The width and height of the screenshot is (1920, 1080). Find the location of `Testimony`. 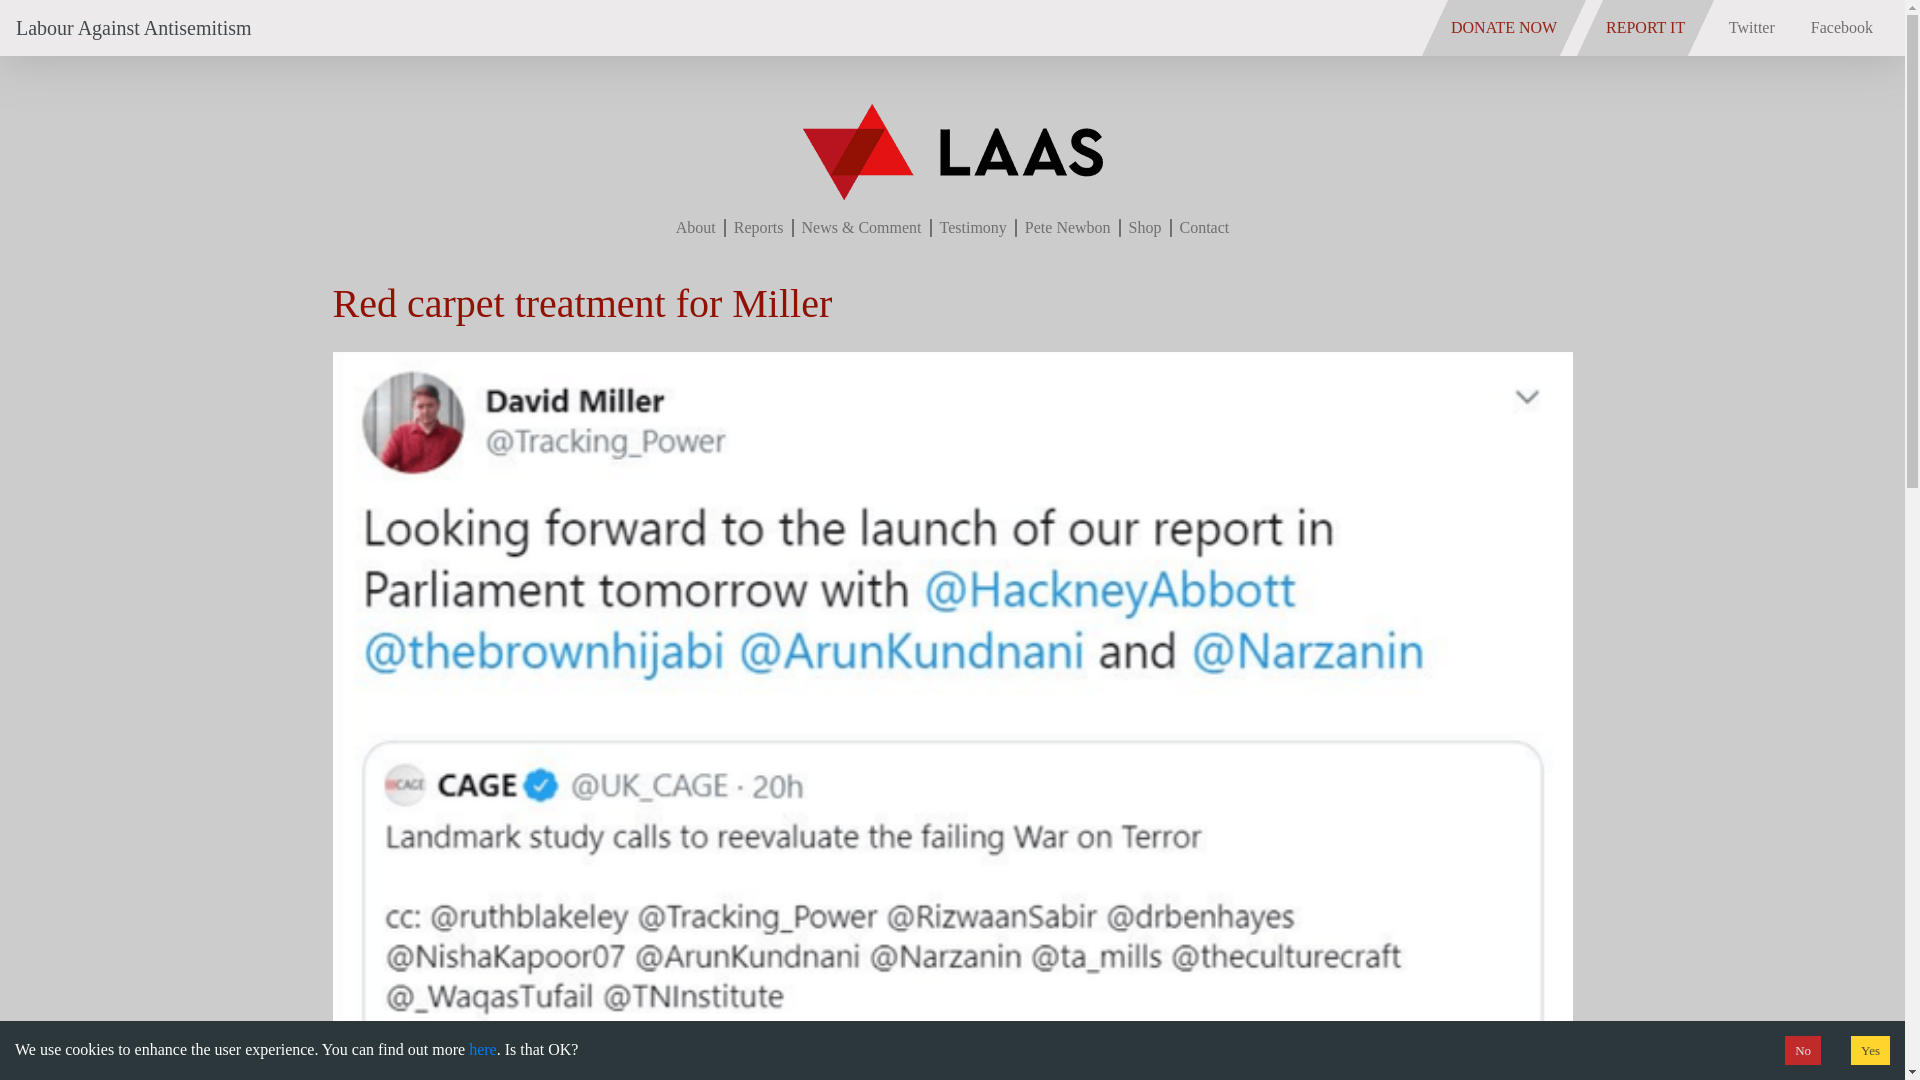

Testimony is located at coordinates (973, 228).